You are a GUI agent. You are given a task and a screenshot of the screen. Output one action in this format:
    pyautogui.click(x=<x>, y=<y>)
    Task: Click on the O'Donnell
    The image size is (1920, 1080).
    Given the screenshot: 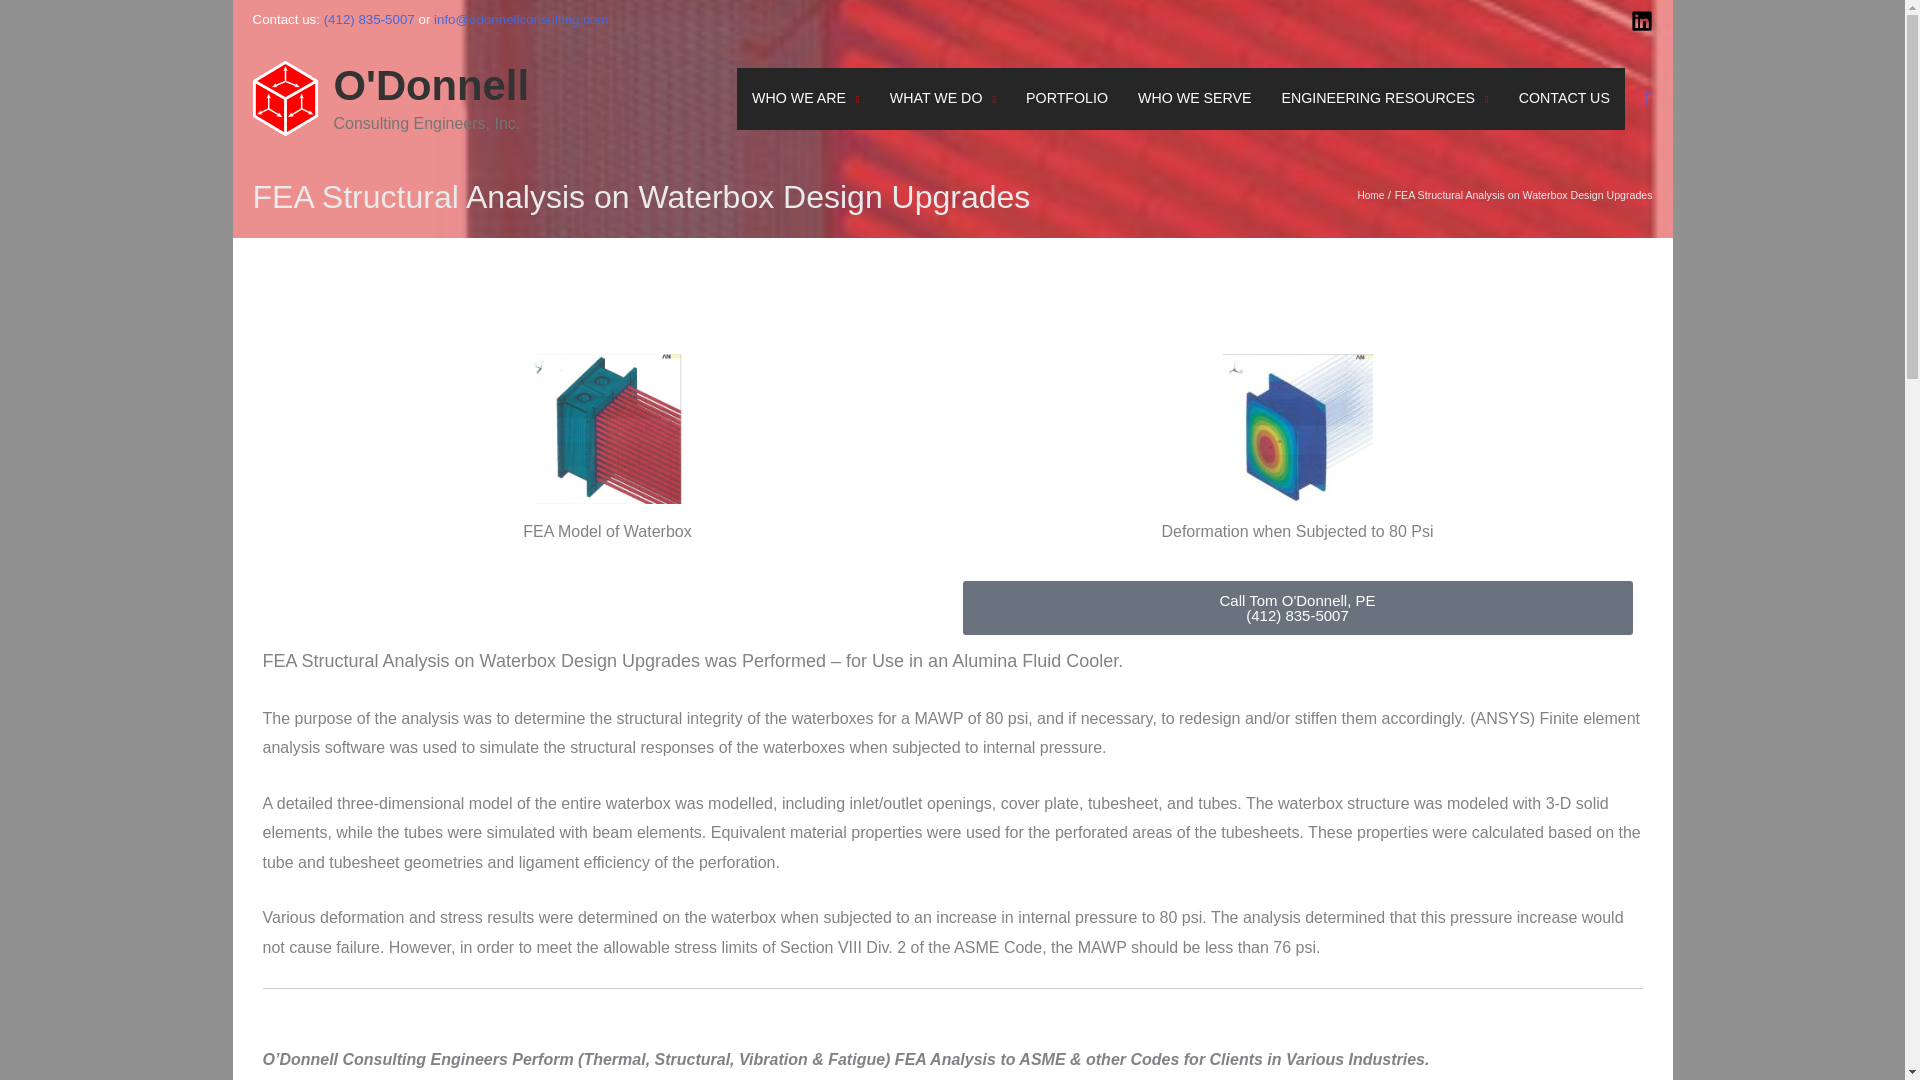 What is the action you would take?
    pyautogui.click(x=432, y=85)
    